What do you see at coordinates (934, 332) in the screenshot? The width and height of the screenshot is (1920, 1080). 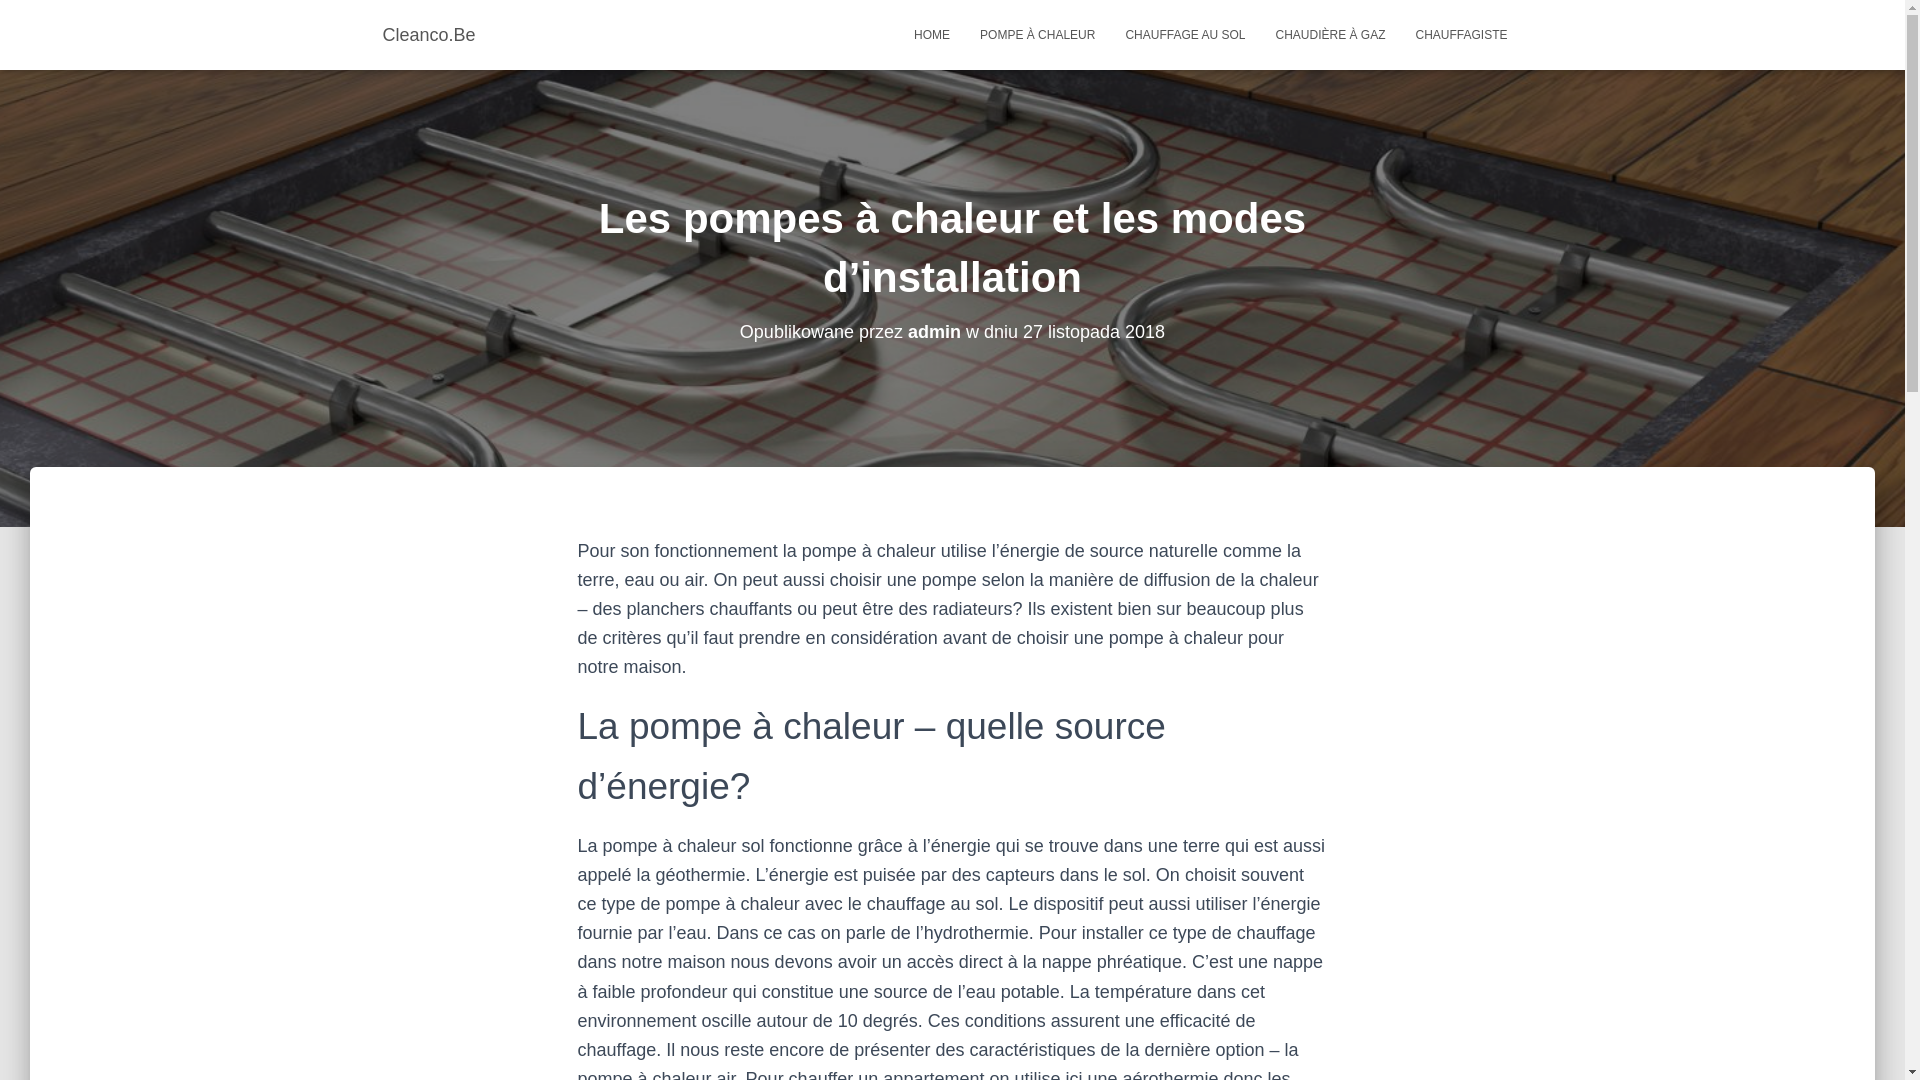 I see `admin` at bounding box center [934, 332].